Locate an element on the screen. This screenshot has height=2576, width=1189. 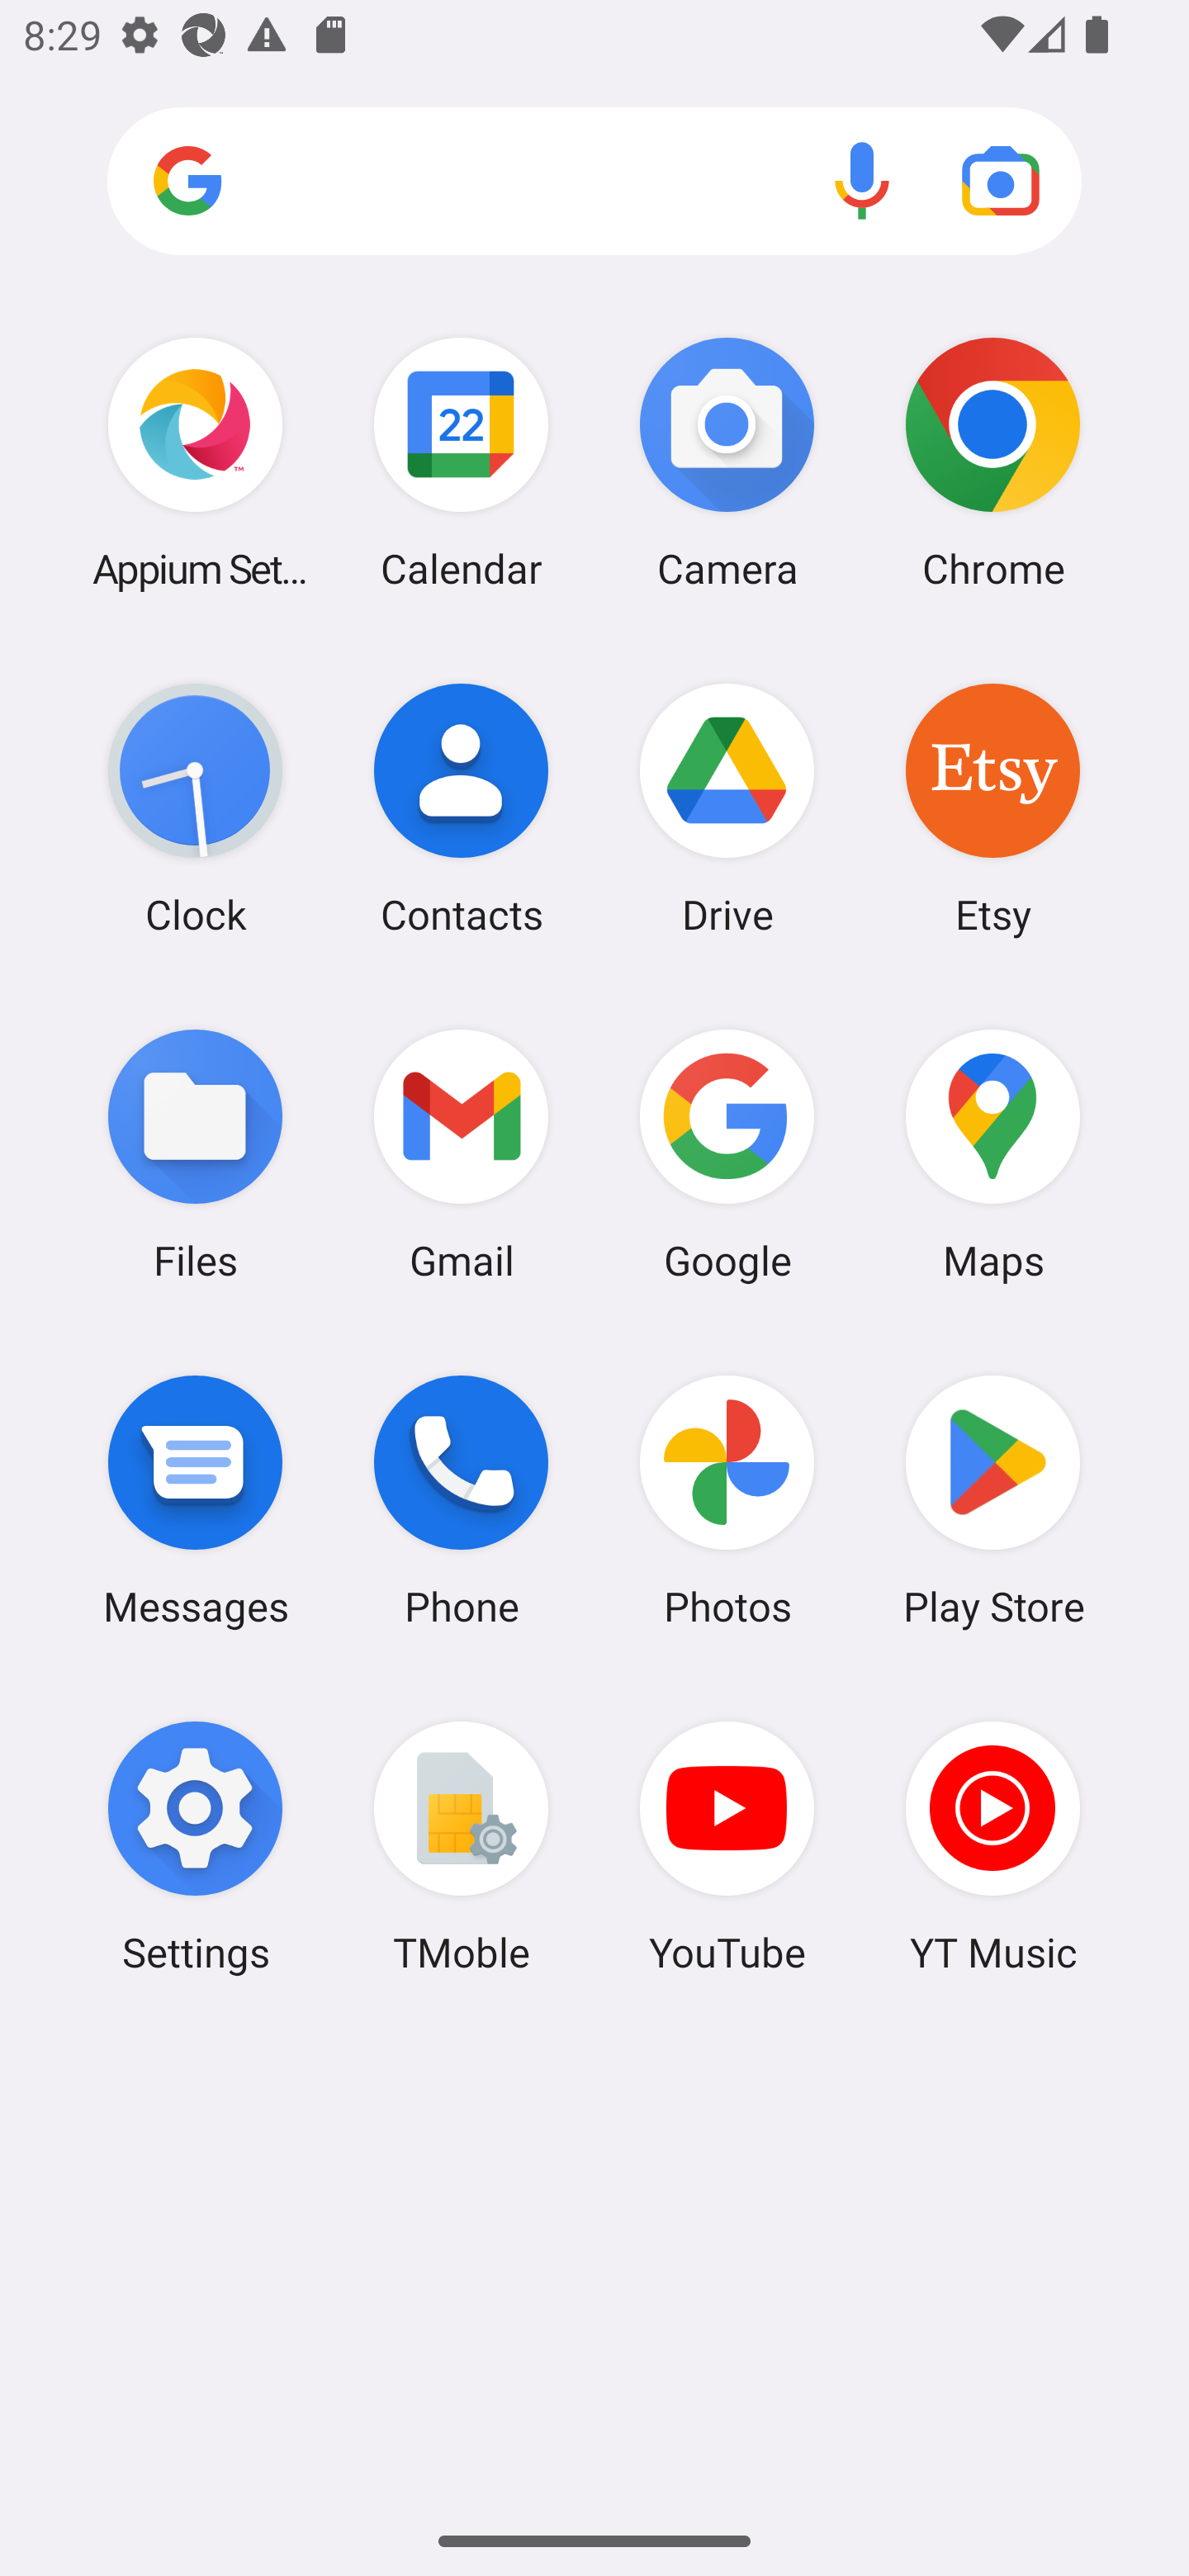
Drive is located at coordinates (727, 808).